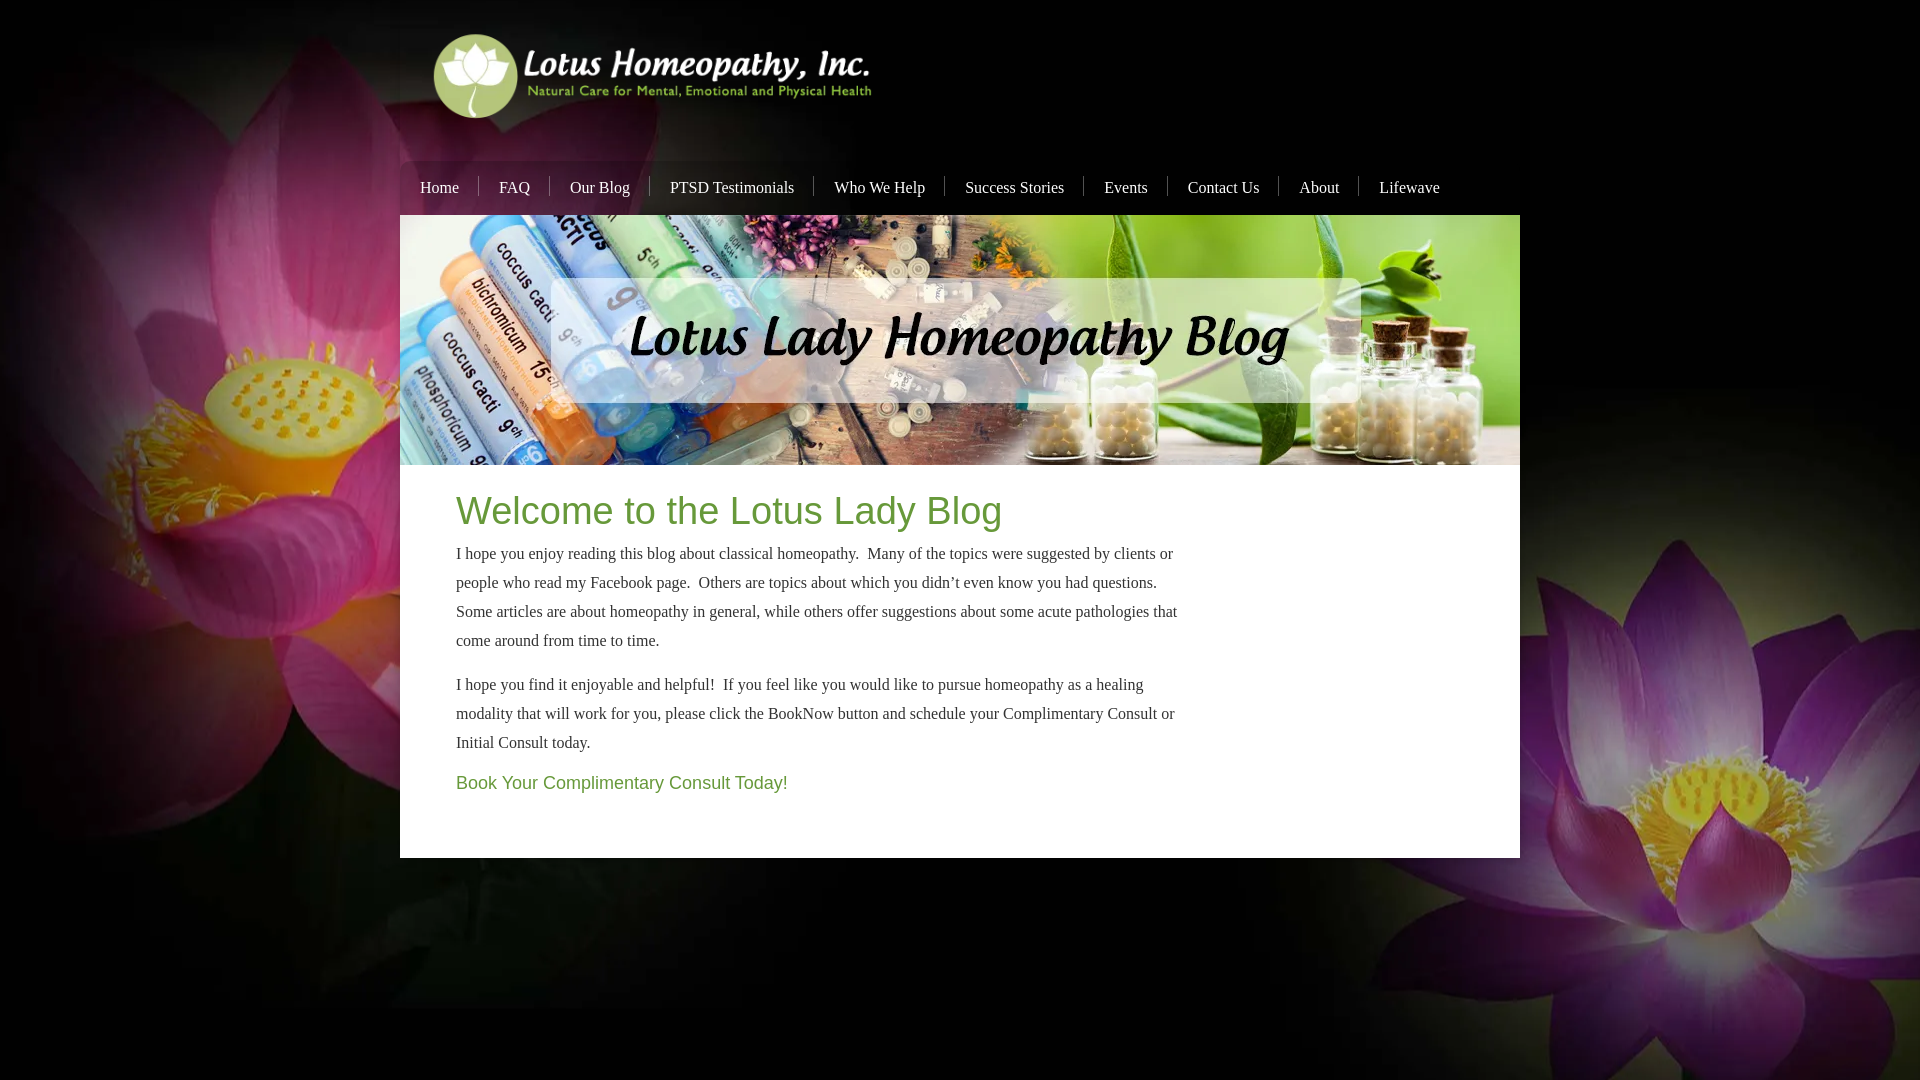  What do you see at coordinates (514, 187) in the screenshot?
I see `FAQ` at bounding box center [514, 187].